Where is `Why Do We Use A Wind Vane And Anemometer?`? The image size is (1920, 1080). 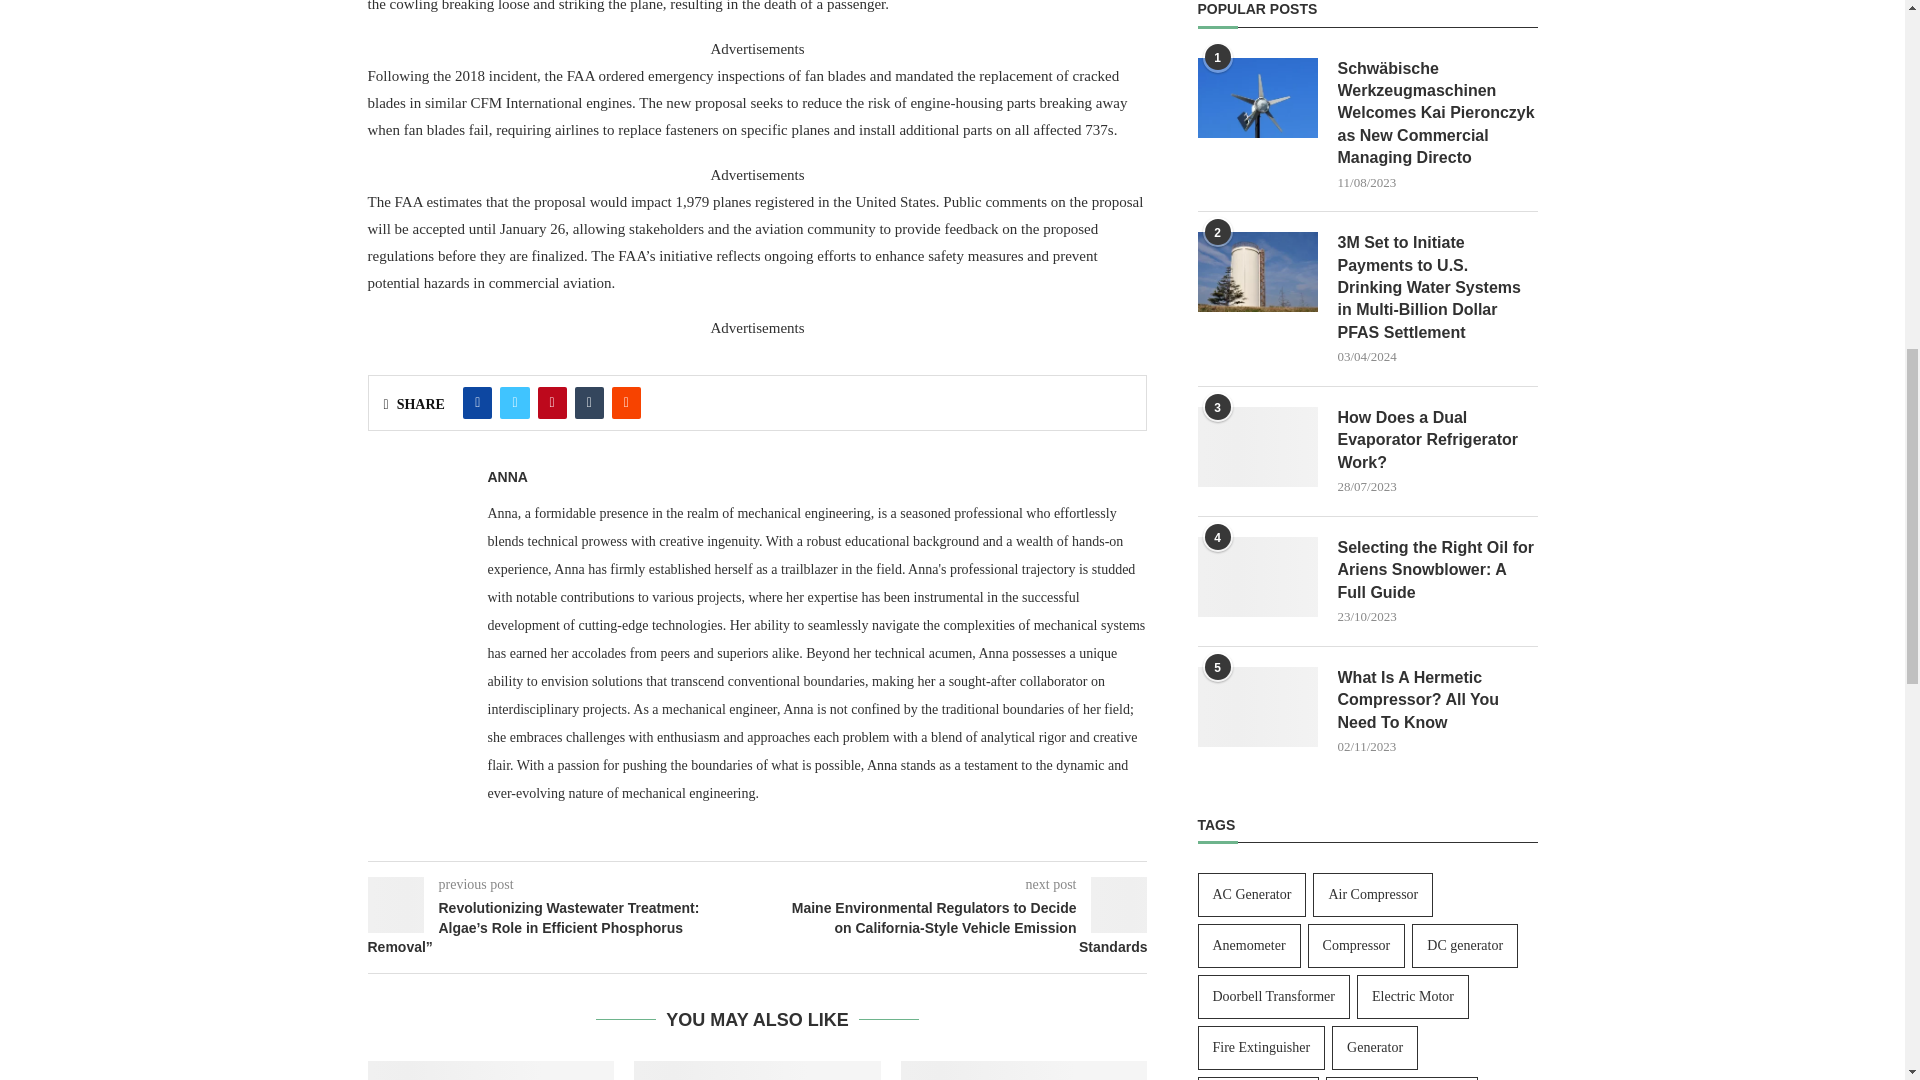 Why Do We Use A Wind Vane And Anemometer? is located at coordinates (491, 1070).